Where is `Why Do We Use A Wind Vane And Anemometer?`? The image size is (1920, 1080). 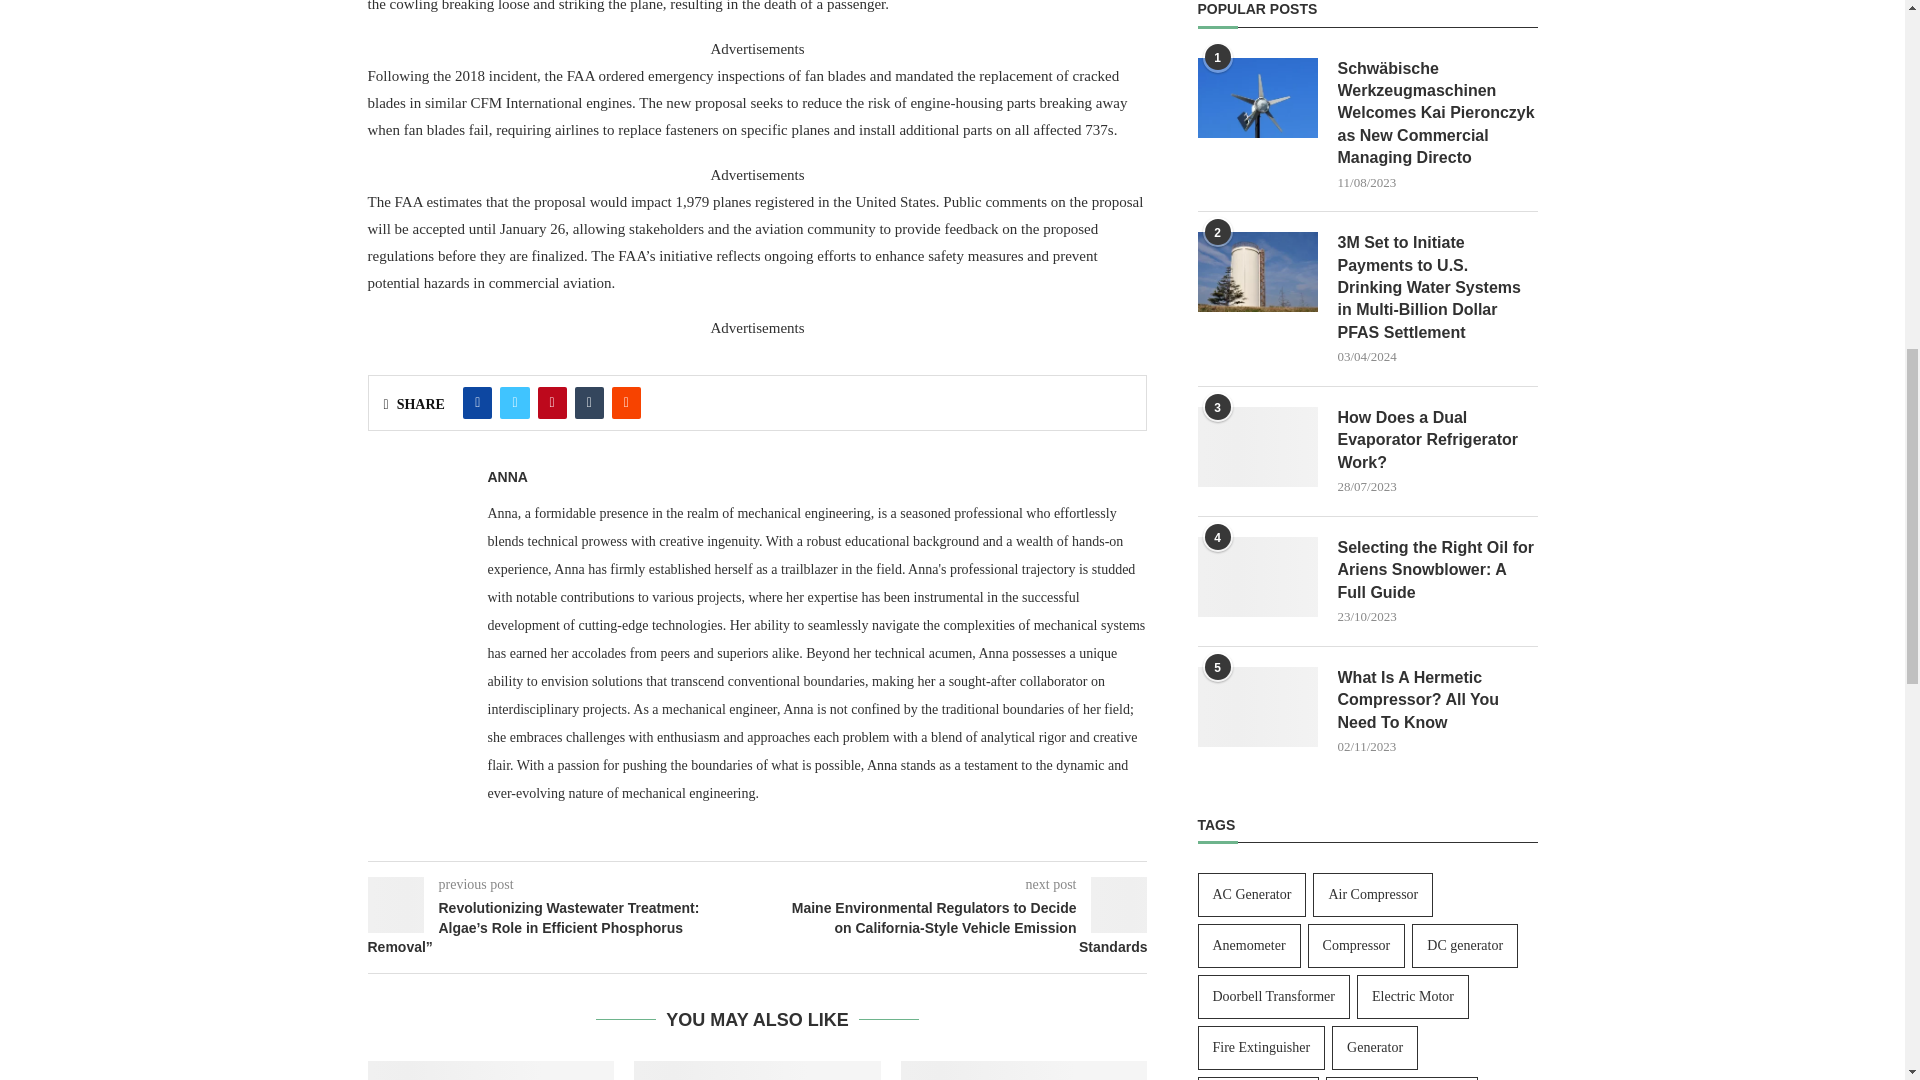 Why Do We Use A Wind Vane And Anemometer? is located at coordinates (491, 1070).